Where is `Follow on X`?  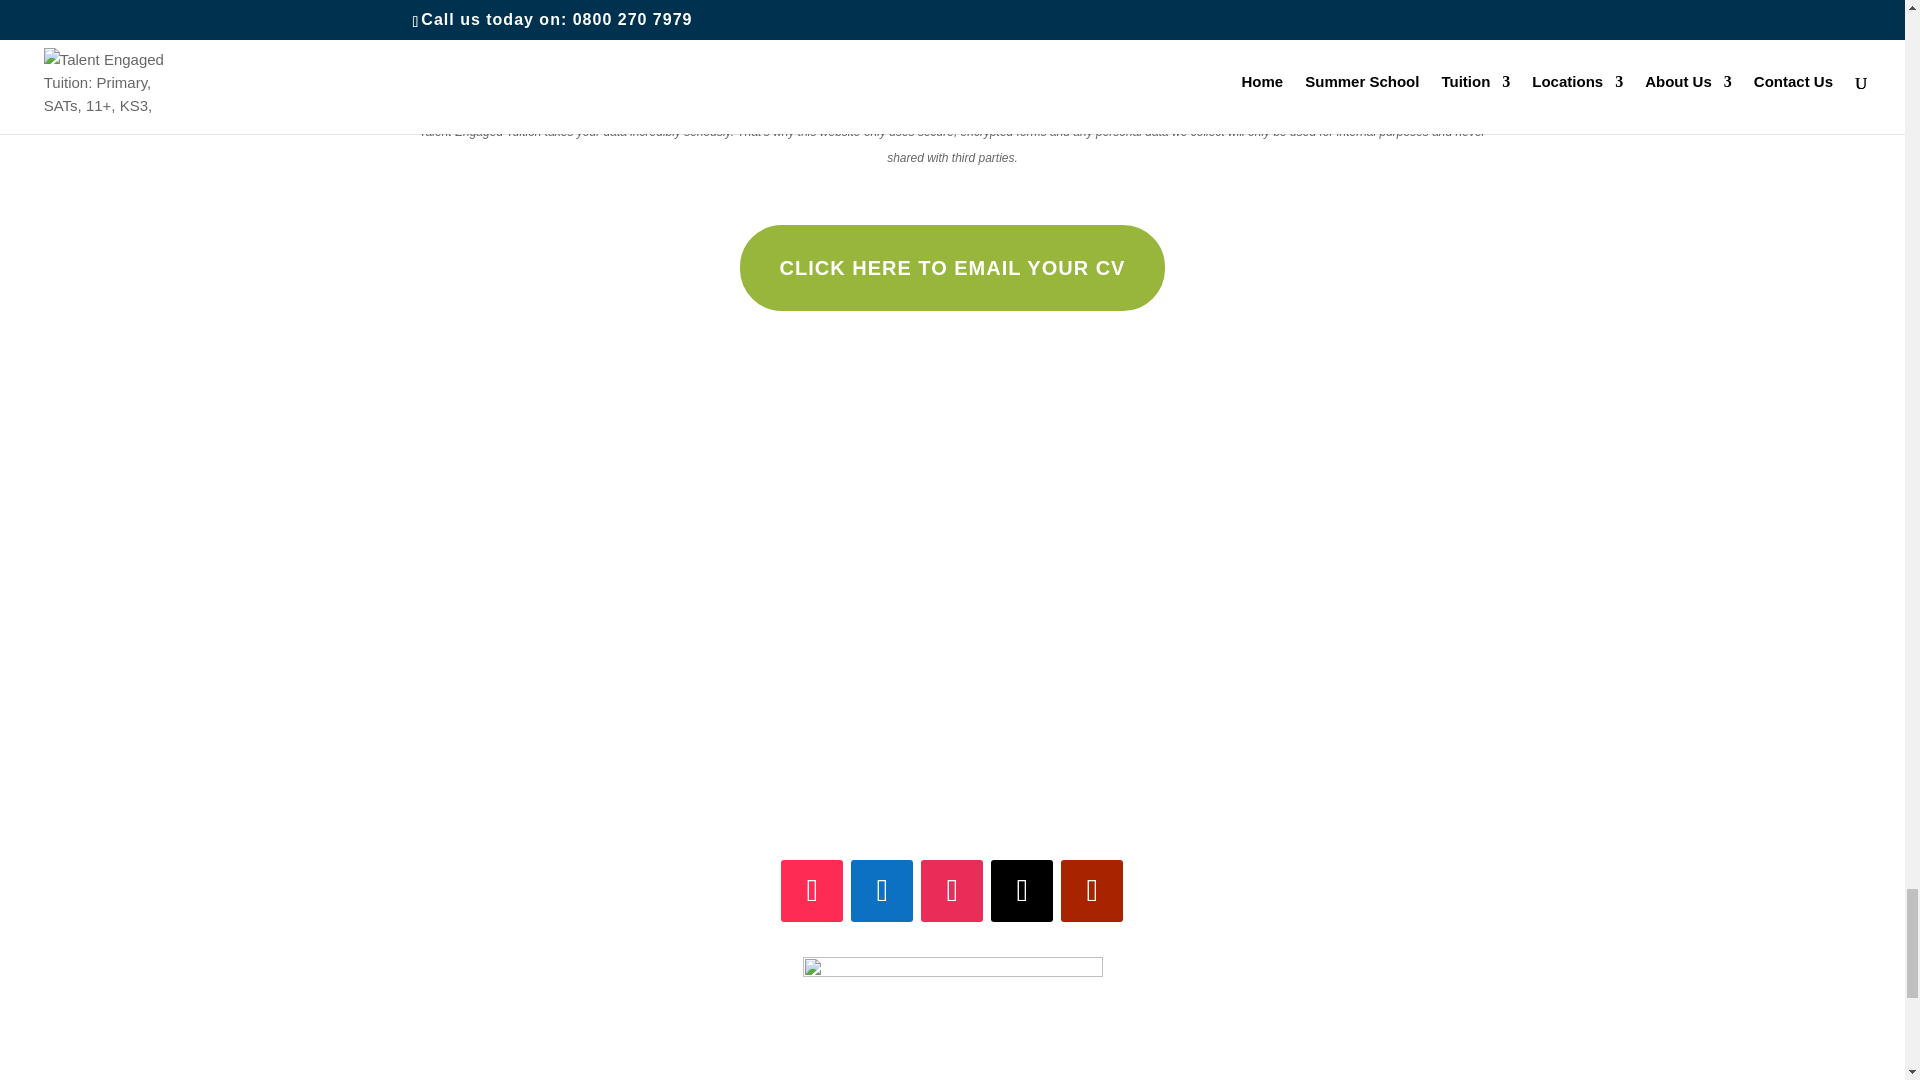 Follow on X is located at coordinates (1021, 890).